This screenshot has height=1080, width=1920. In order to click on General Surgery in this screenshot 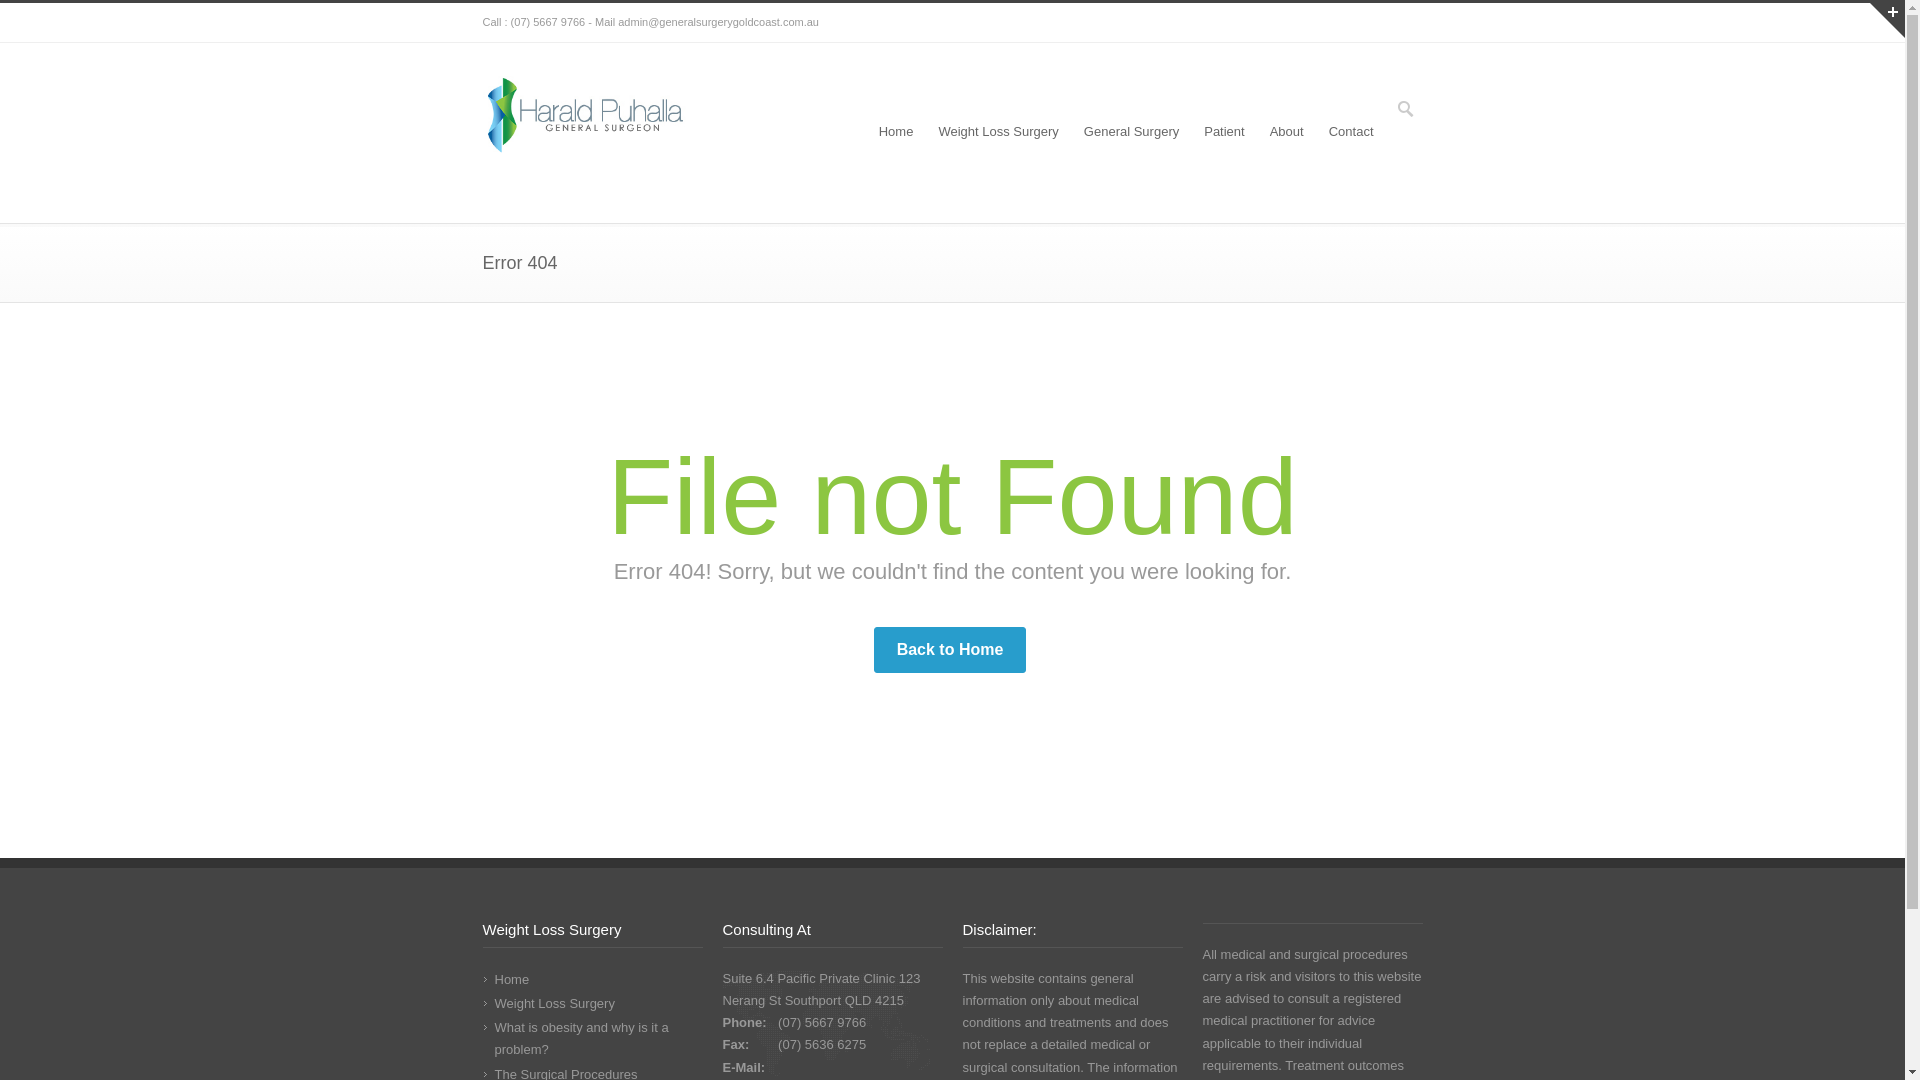, I will do `click(1132, 133)`.